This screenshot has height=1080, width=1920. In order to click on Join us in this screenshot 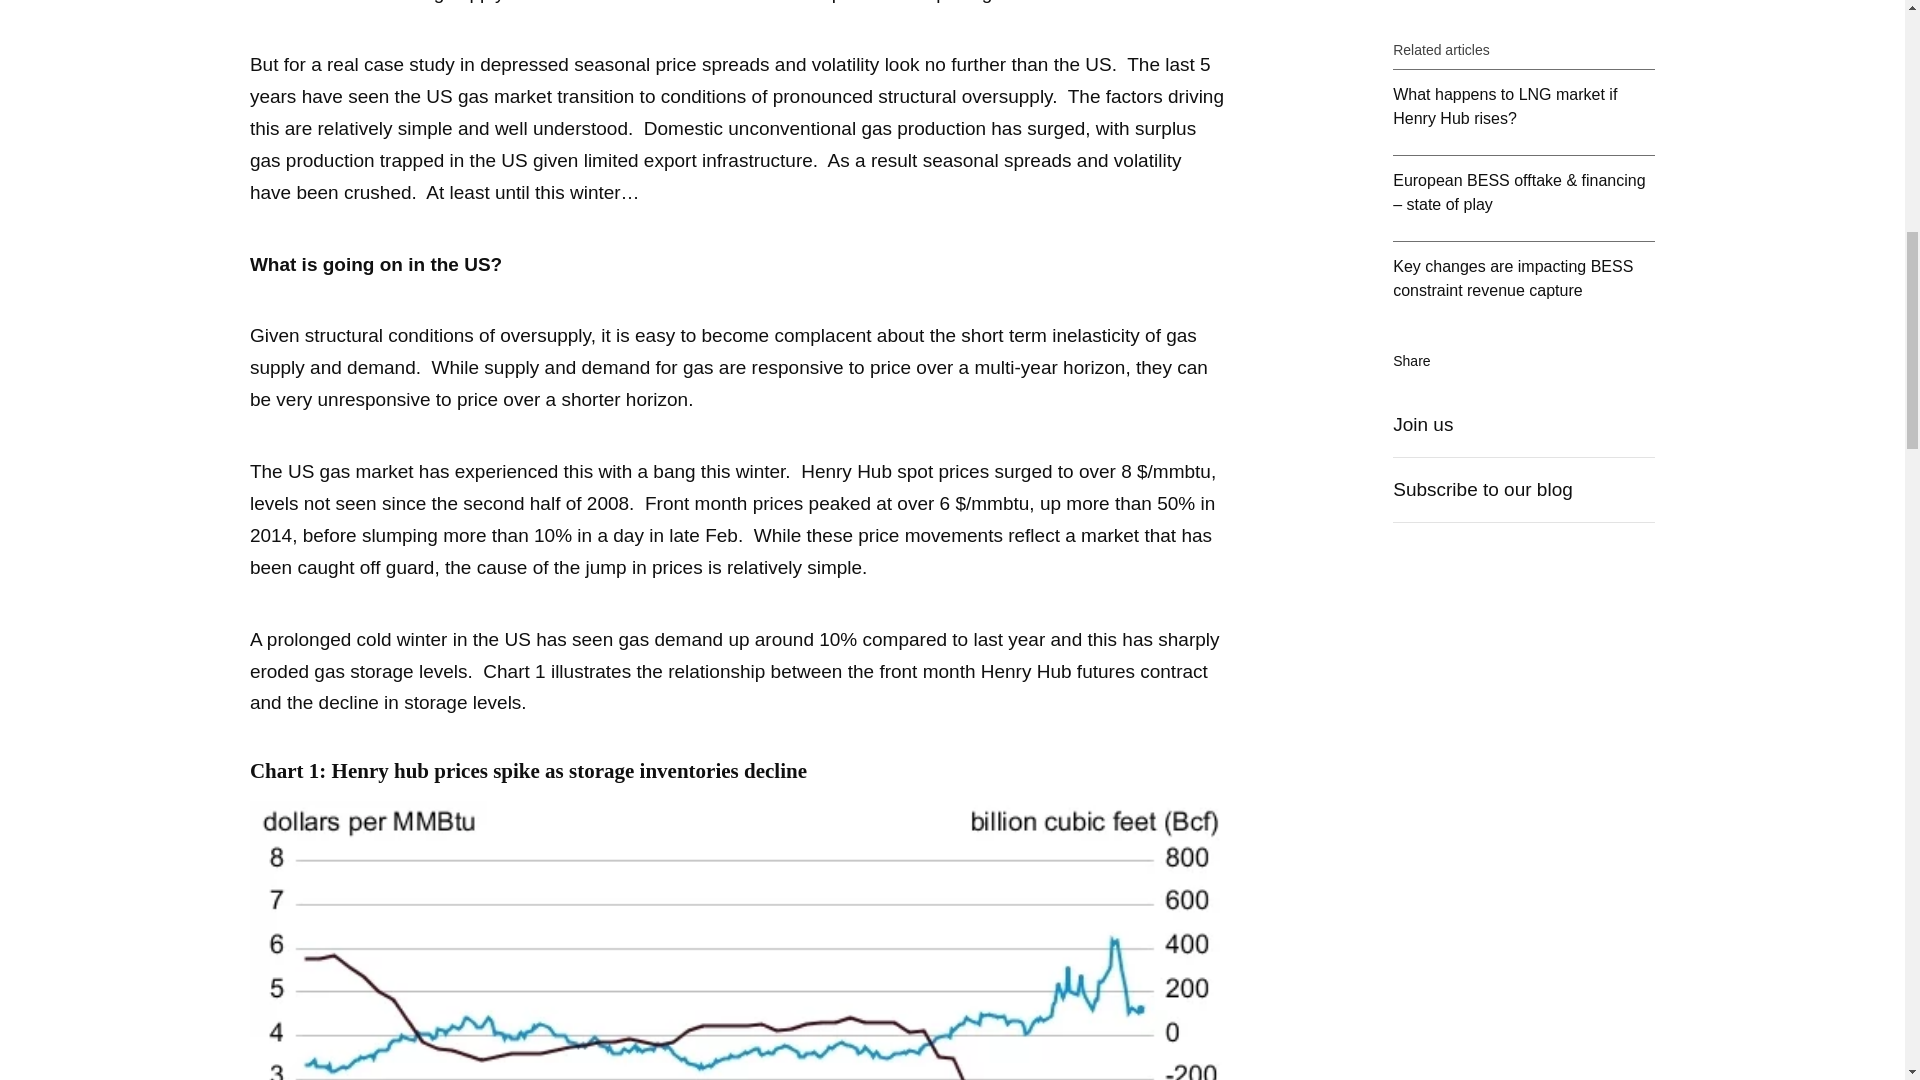, I will do `click(1524, 298)`.